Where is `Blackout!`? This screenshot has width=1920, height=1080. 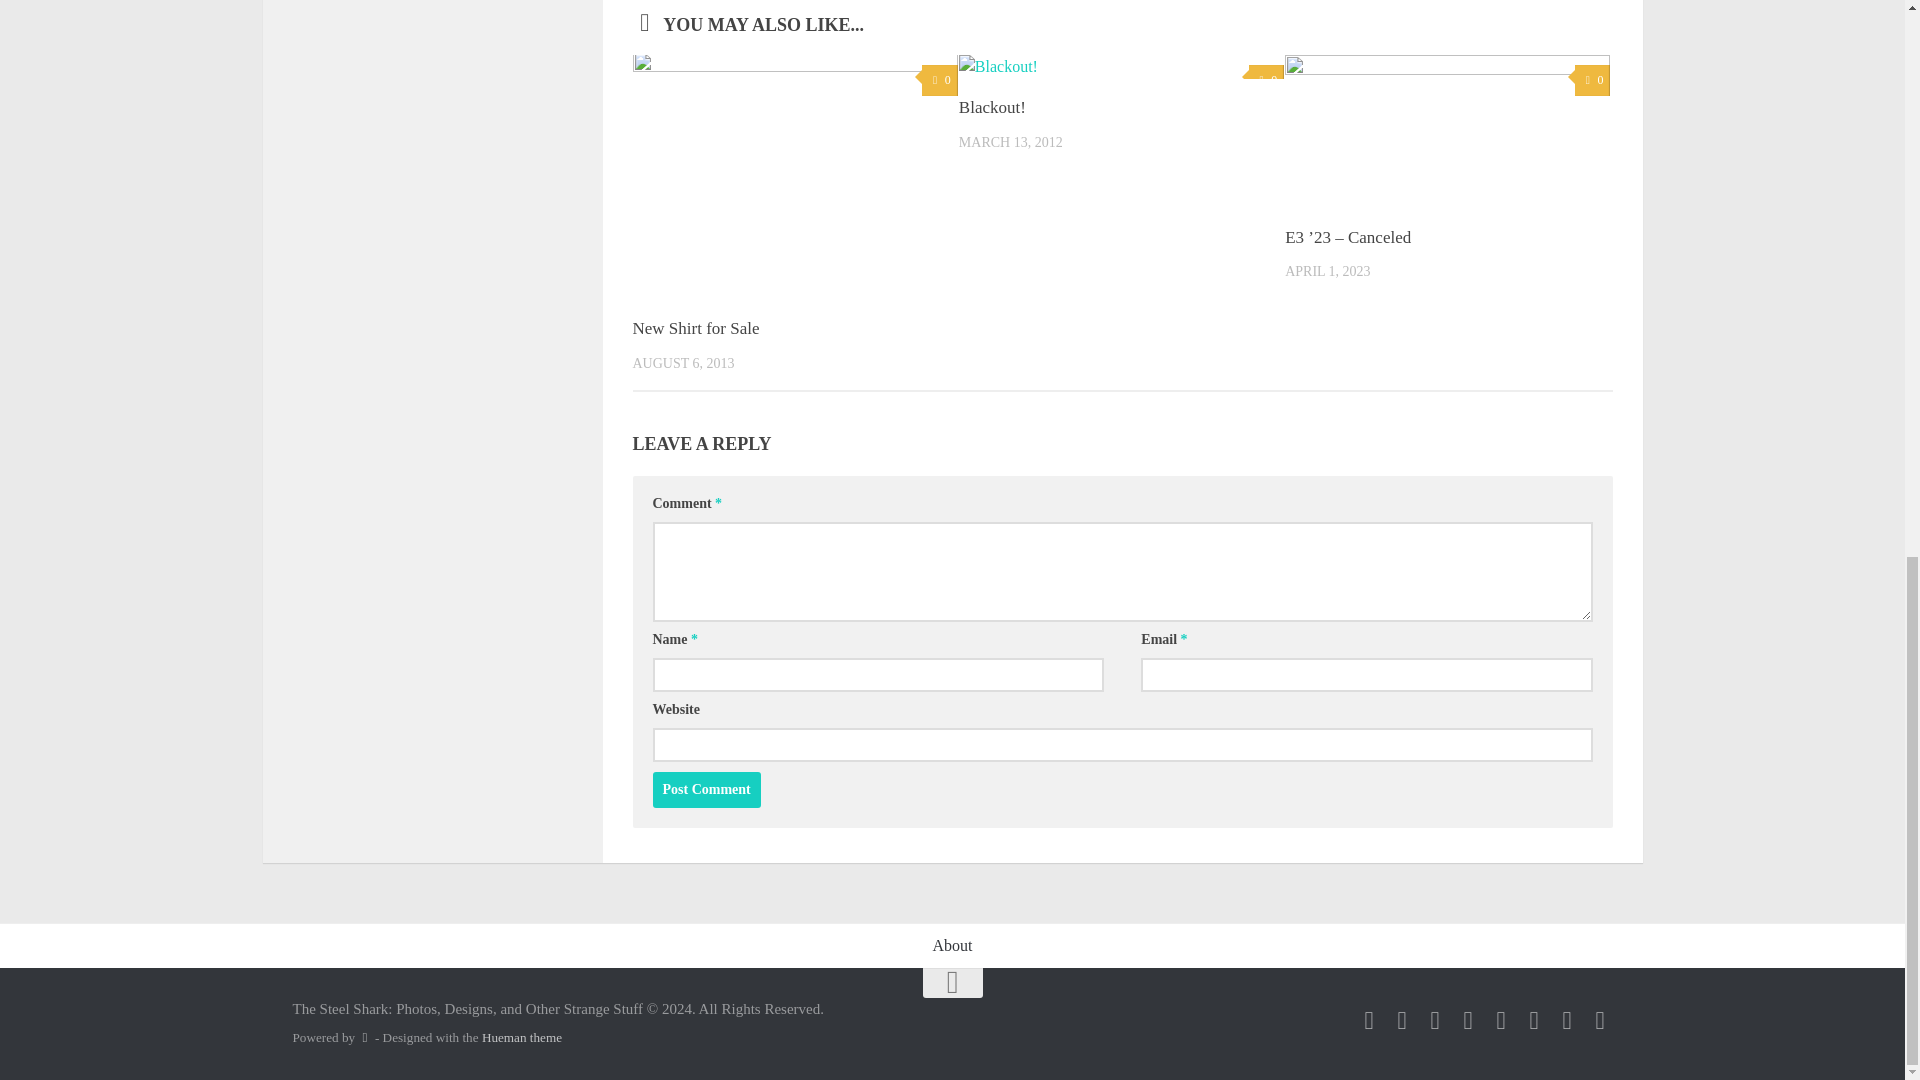 Blackout! is located at coordinates (992, 107).